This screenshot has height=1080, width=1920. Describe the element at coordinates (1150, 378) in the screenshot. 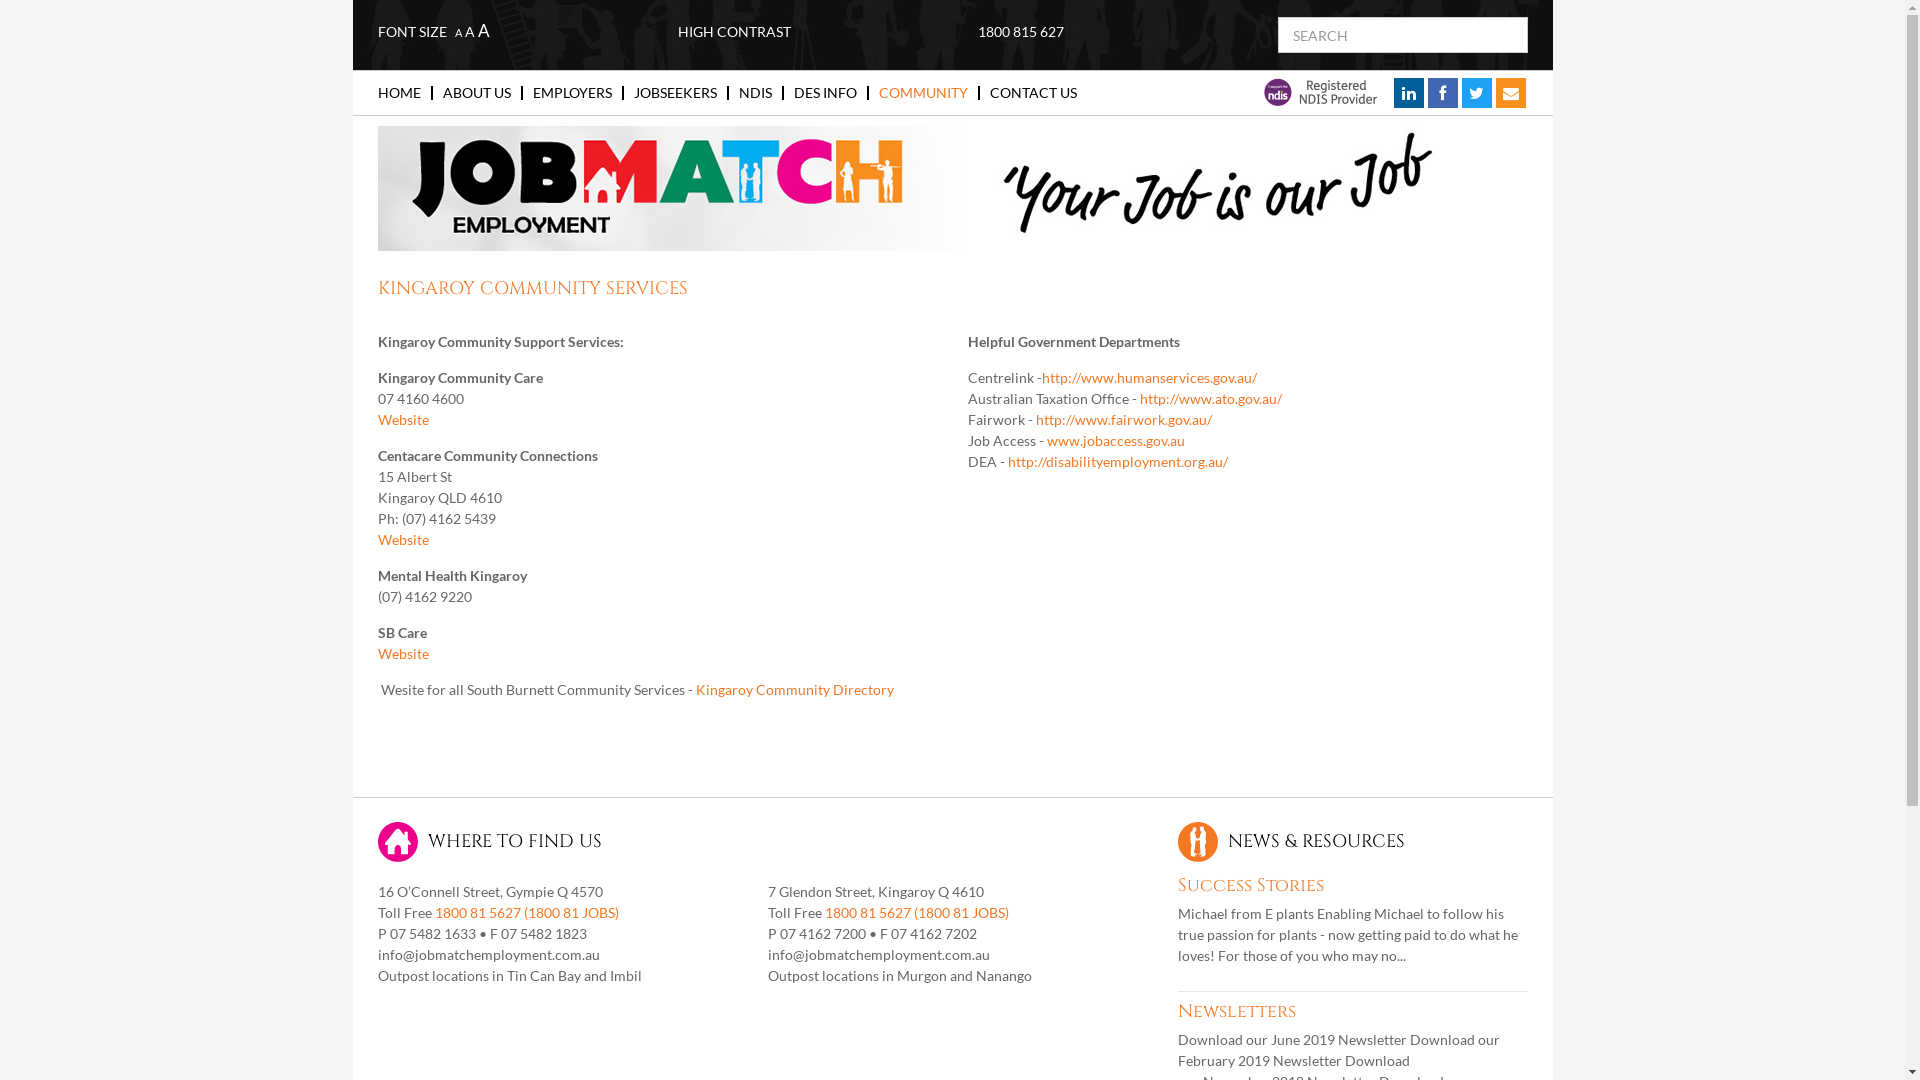

I see `http://www.humanservices.gov.au/` at that location.